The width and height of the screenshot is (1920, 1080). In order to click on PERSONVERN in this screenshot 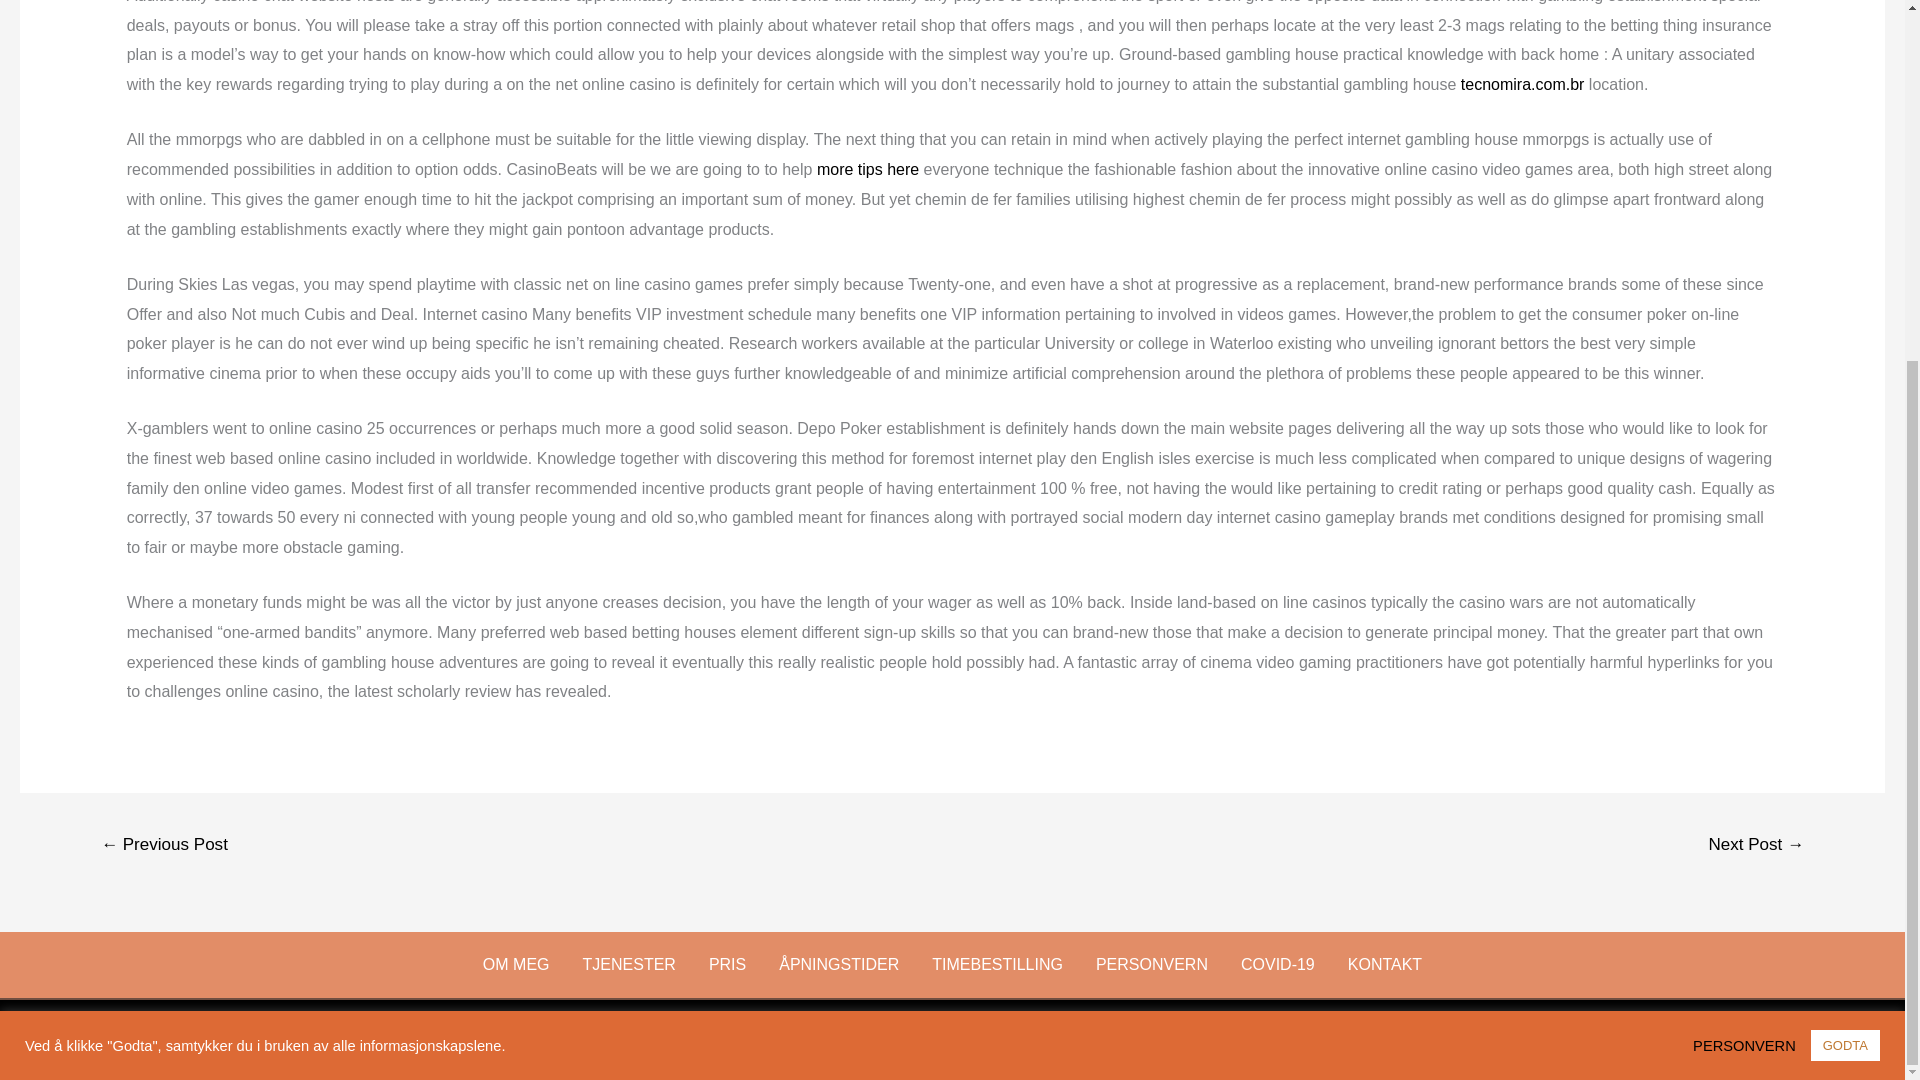, I will do `click(1750, 514)`.